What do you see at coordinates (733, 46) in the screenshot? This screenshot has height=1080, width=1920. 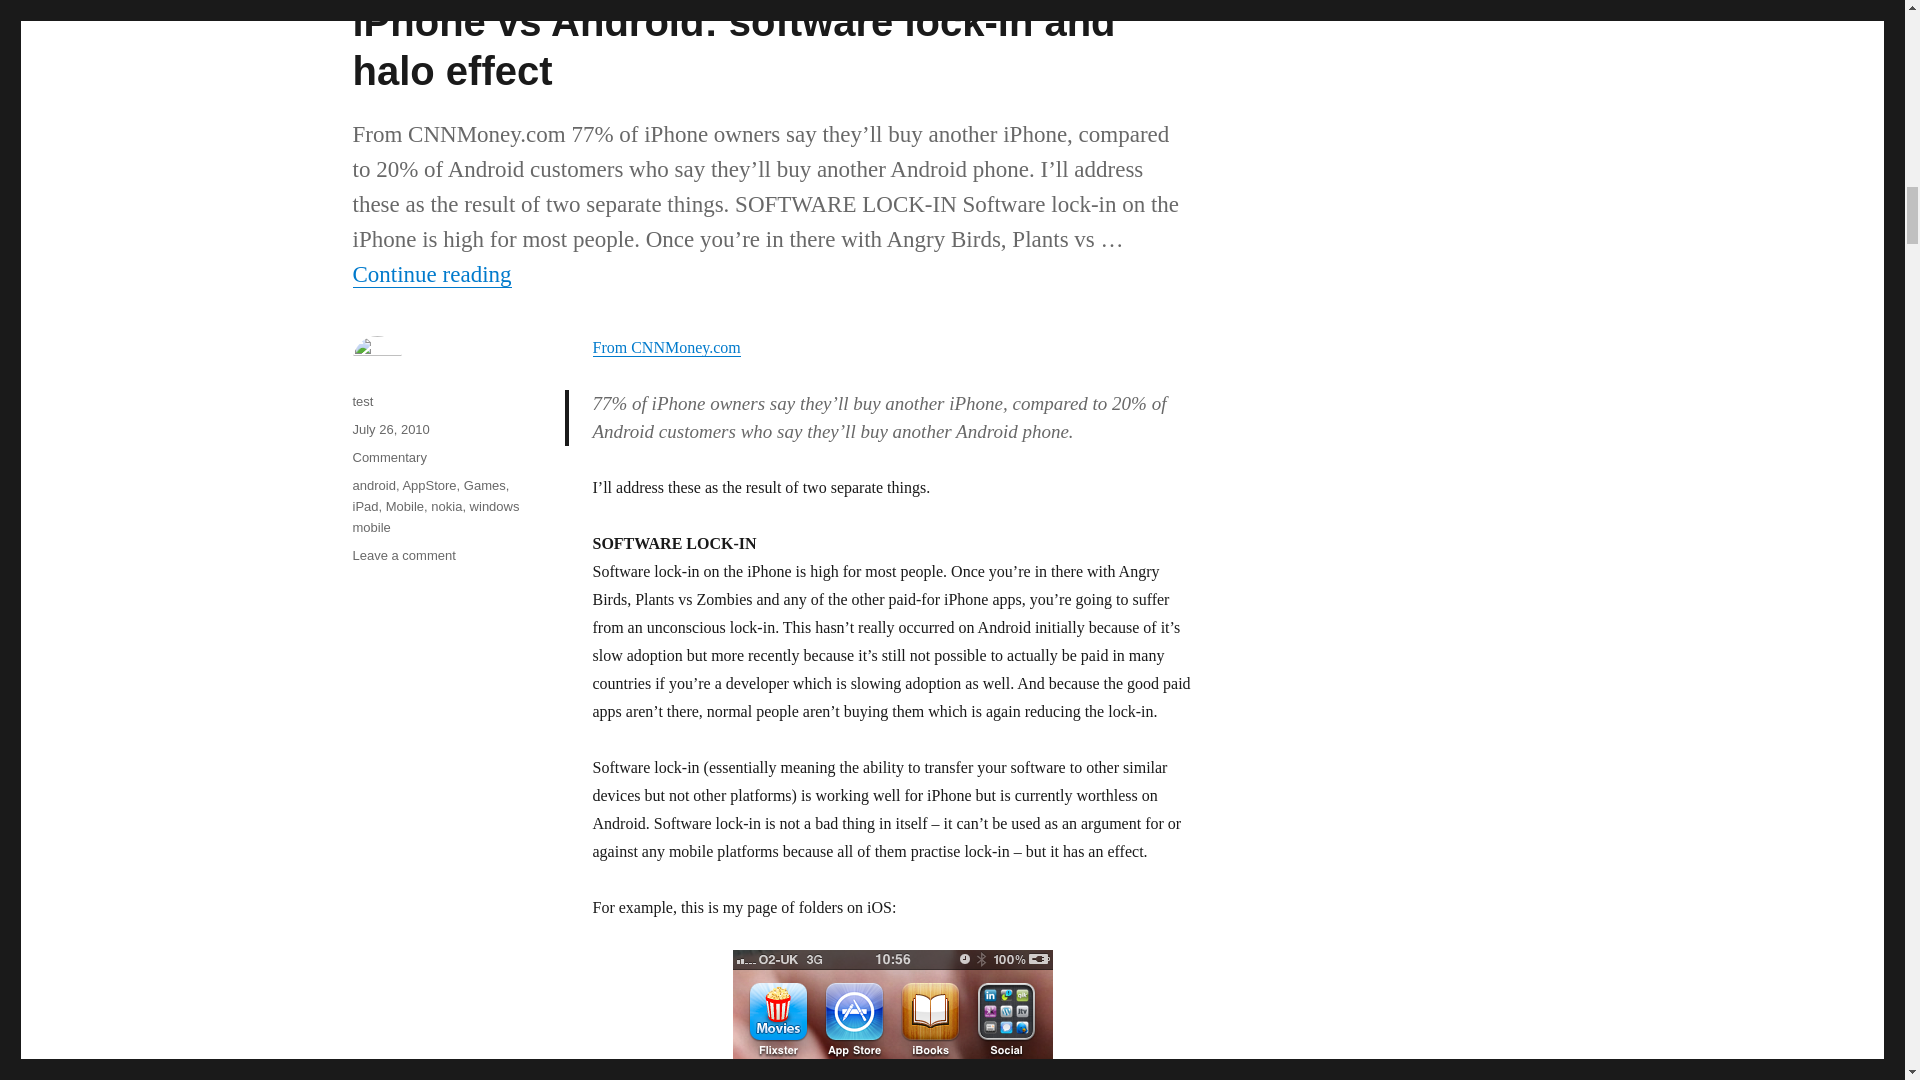 I see `iPhone vs Android: software lock-in and halo effect` at bounding box center [733, 46].